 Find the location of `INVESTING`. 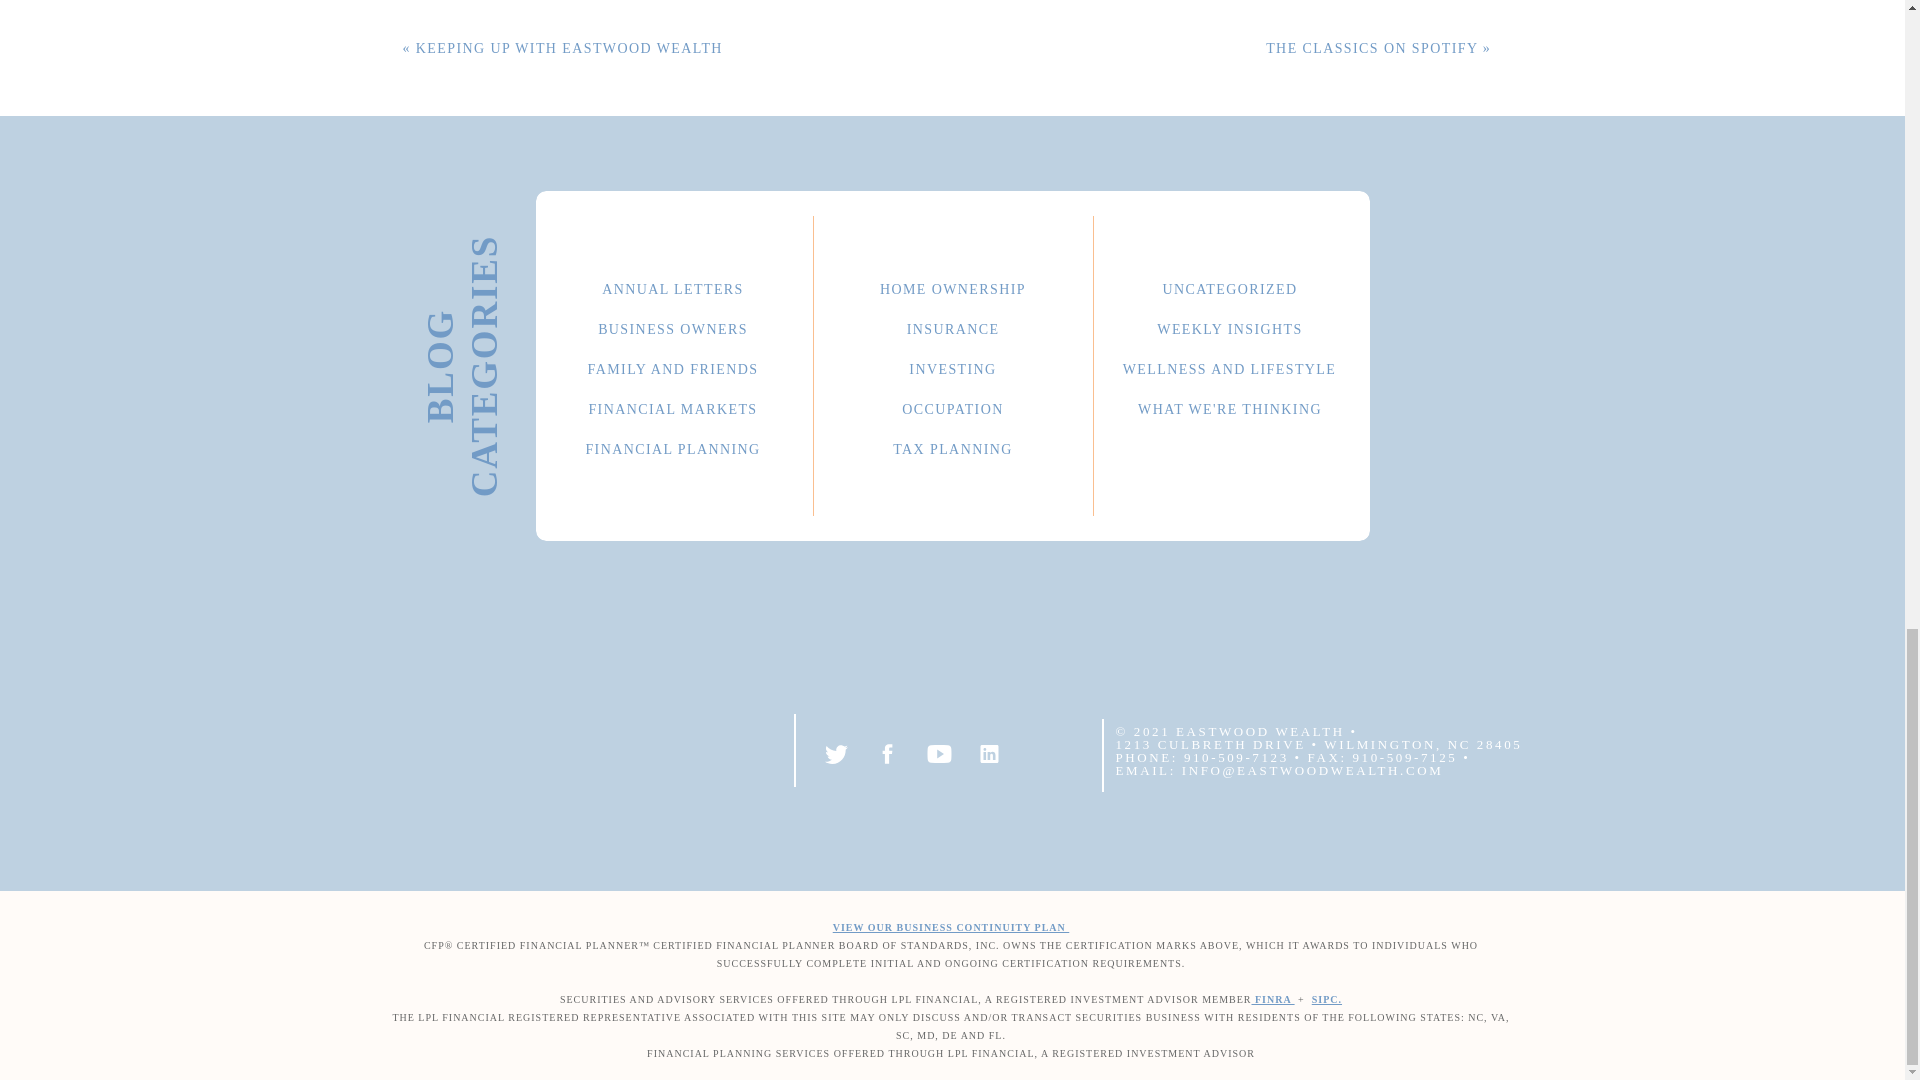

INVESTING is located at coordinates (952, 366).